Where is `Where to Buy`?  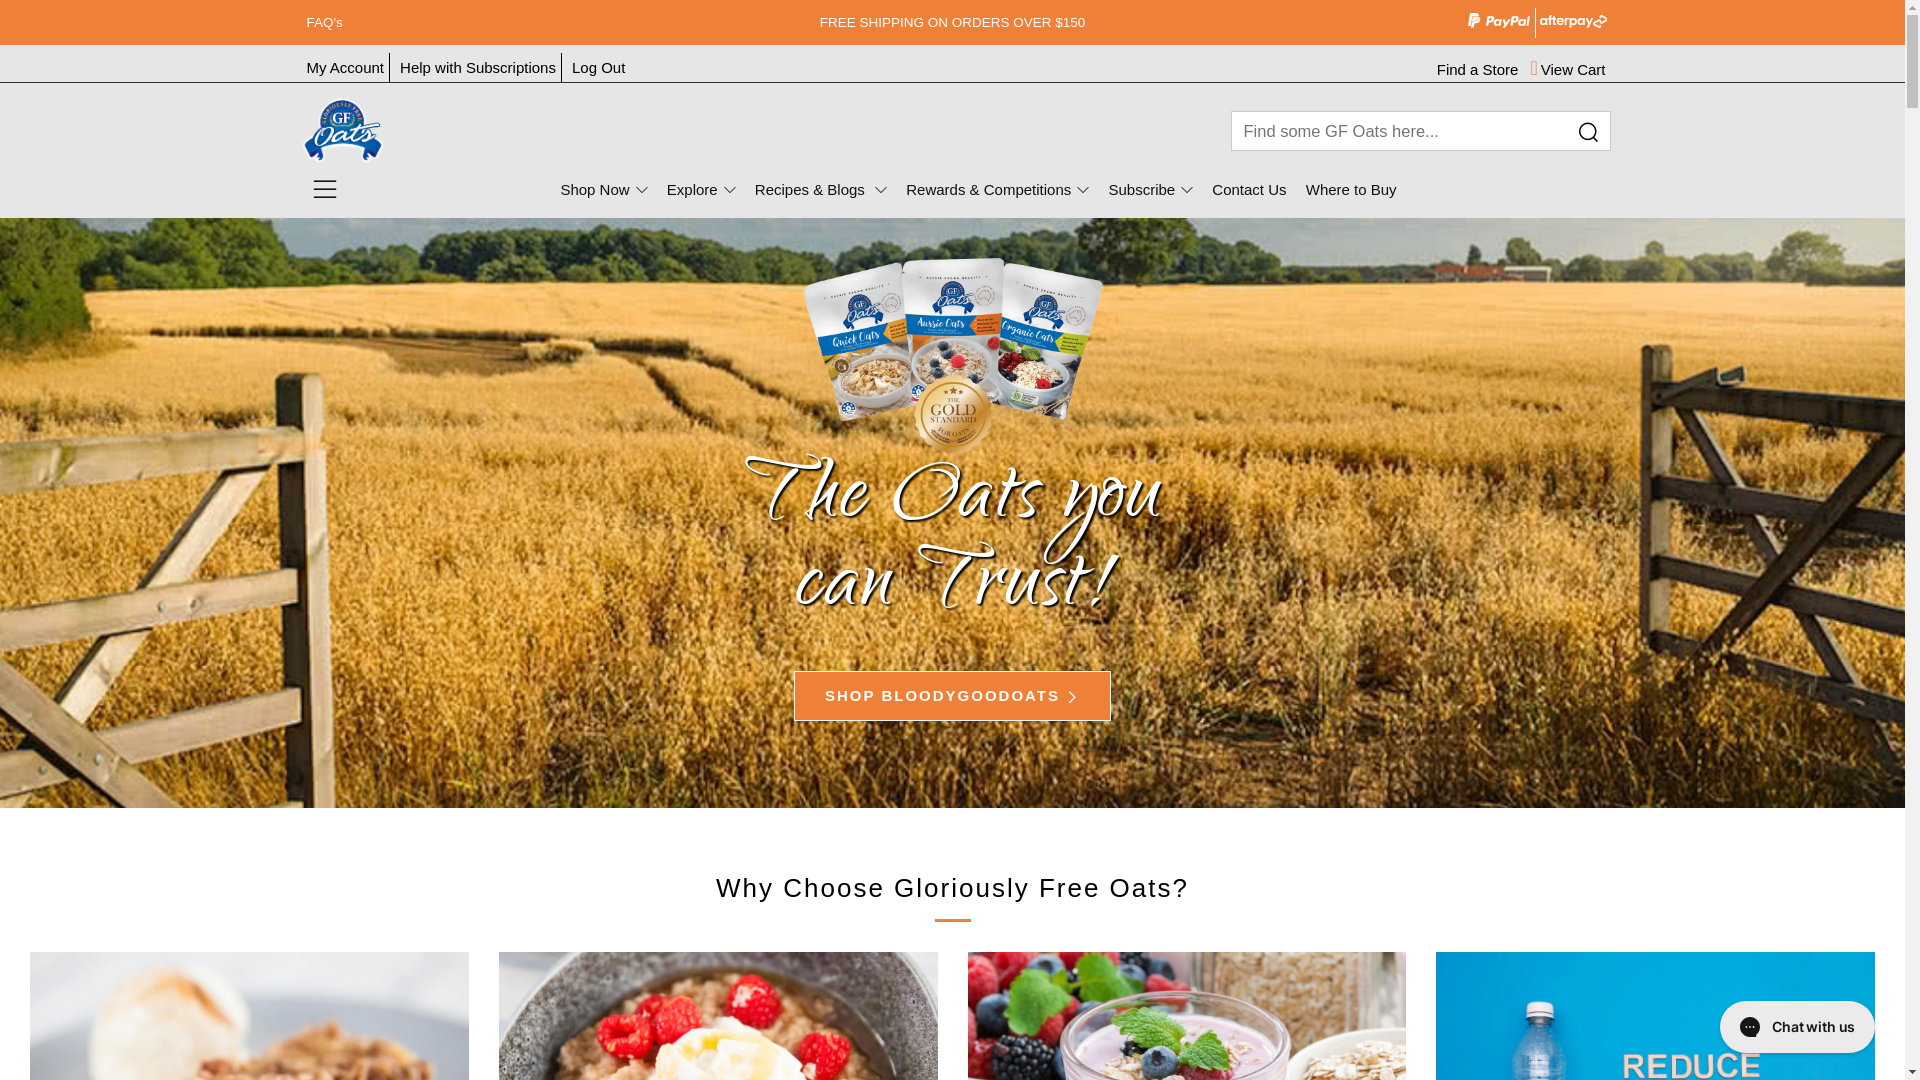
Where to Buy is located at coordinates (1352, 190).